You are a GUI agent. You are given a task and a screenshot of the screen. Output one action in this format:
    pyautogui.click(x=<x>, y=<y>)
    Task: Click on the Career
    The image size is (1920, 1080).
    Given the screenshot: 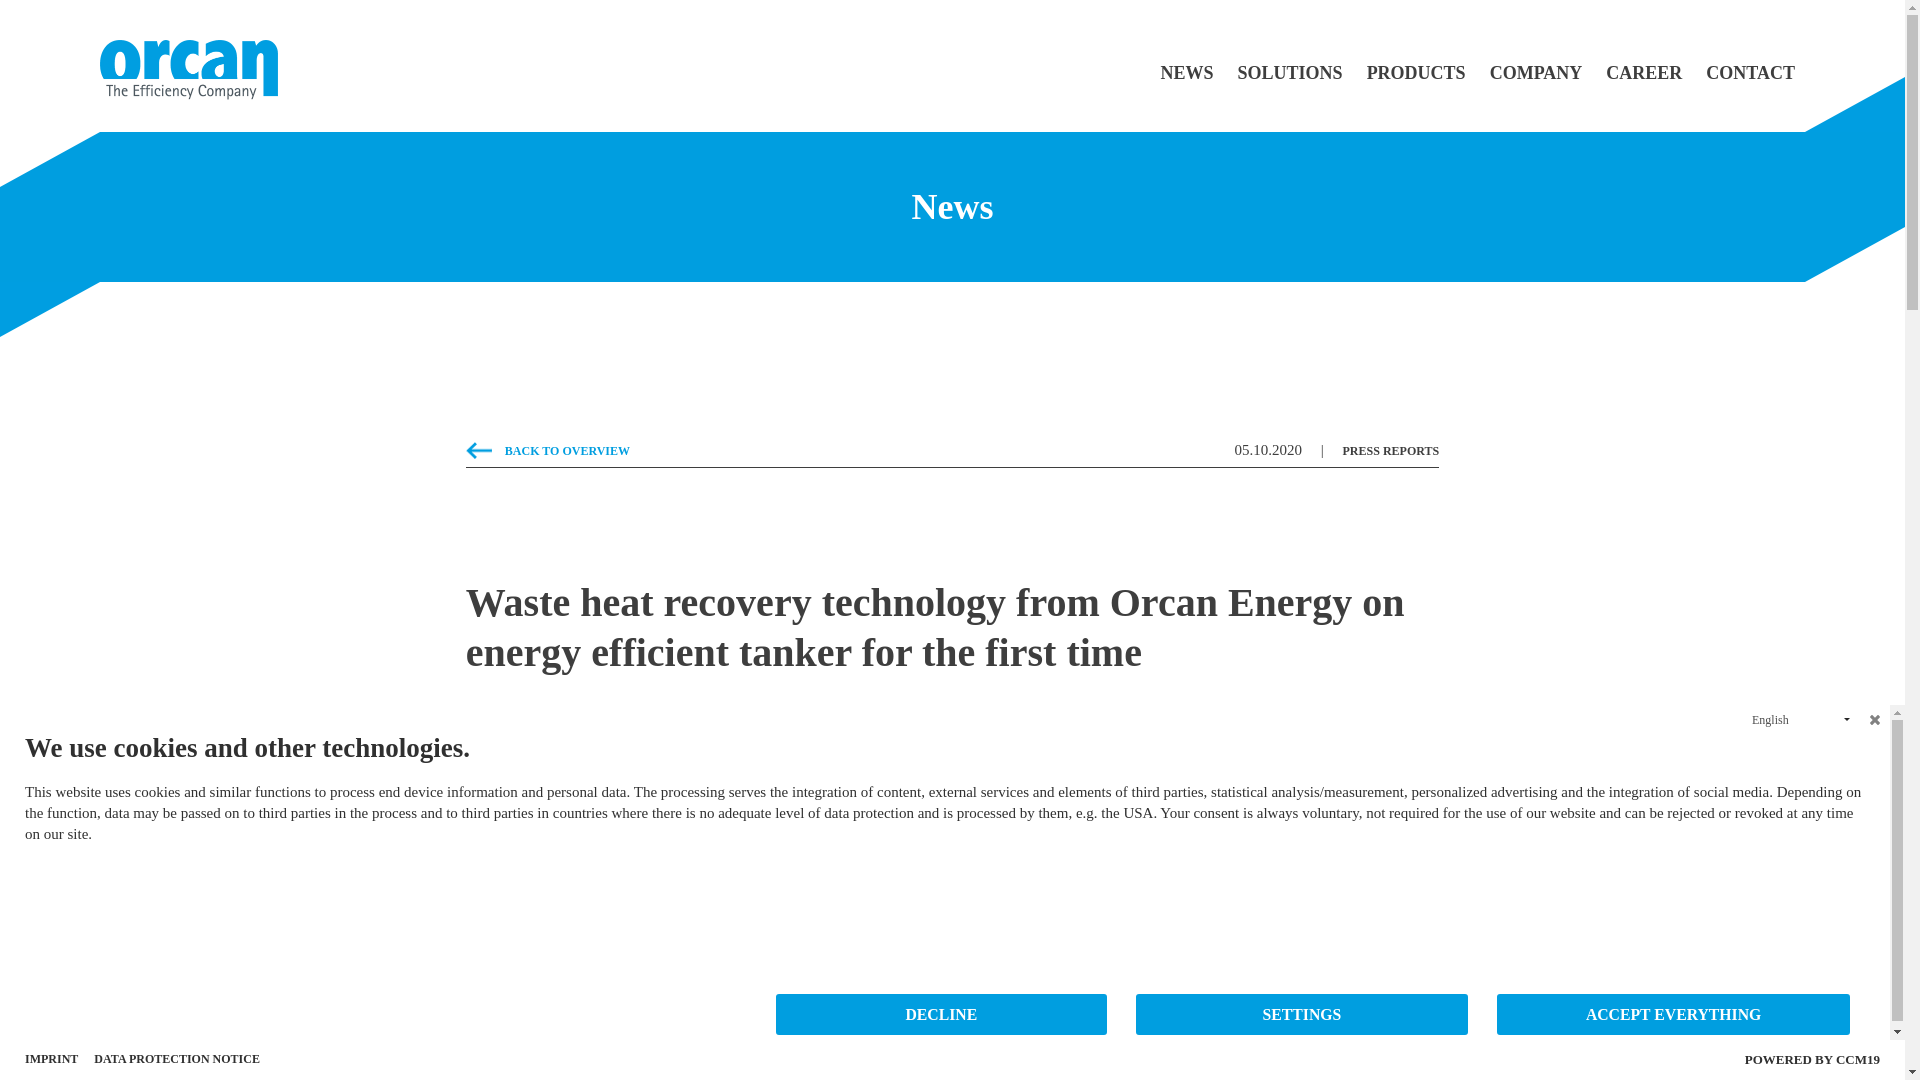 What is the action you would take?
    pyautogui.click(x=1643, y=72)
    